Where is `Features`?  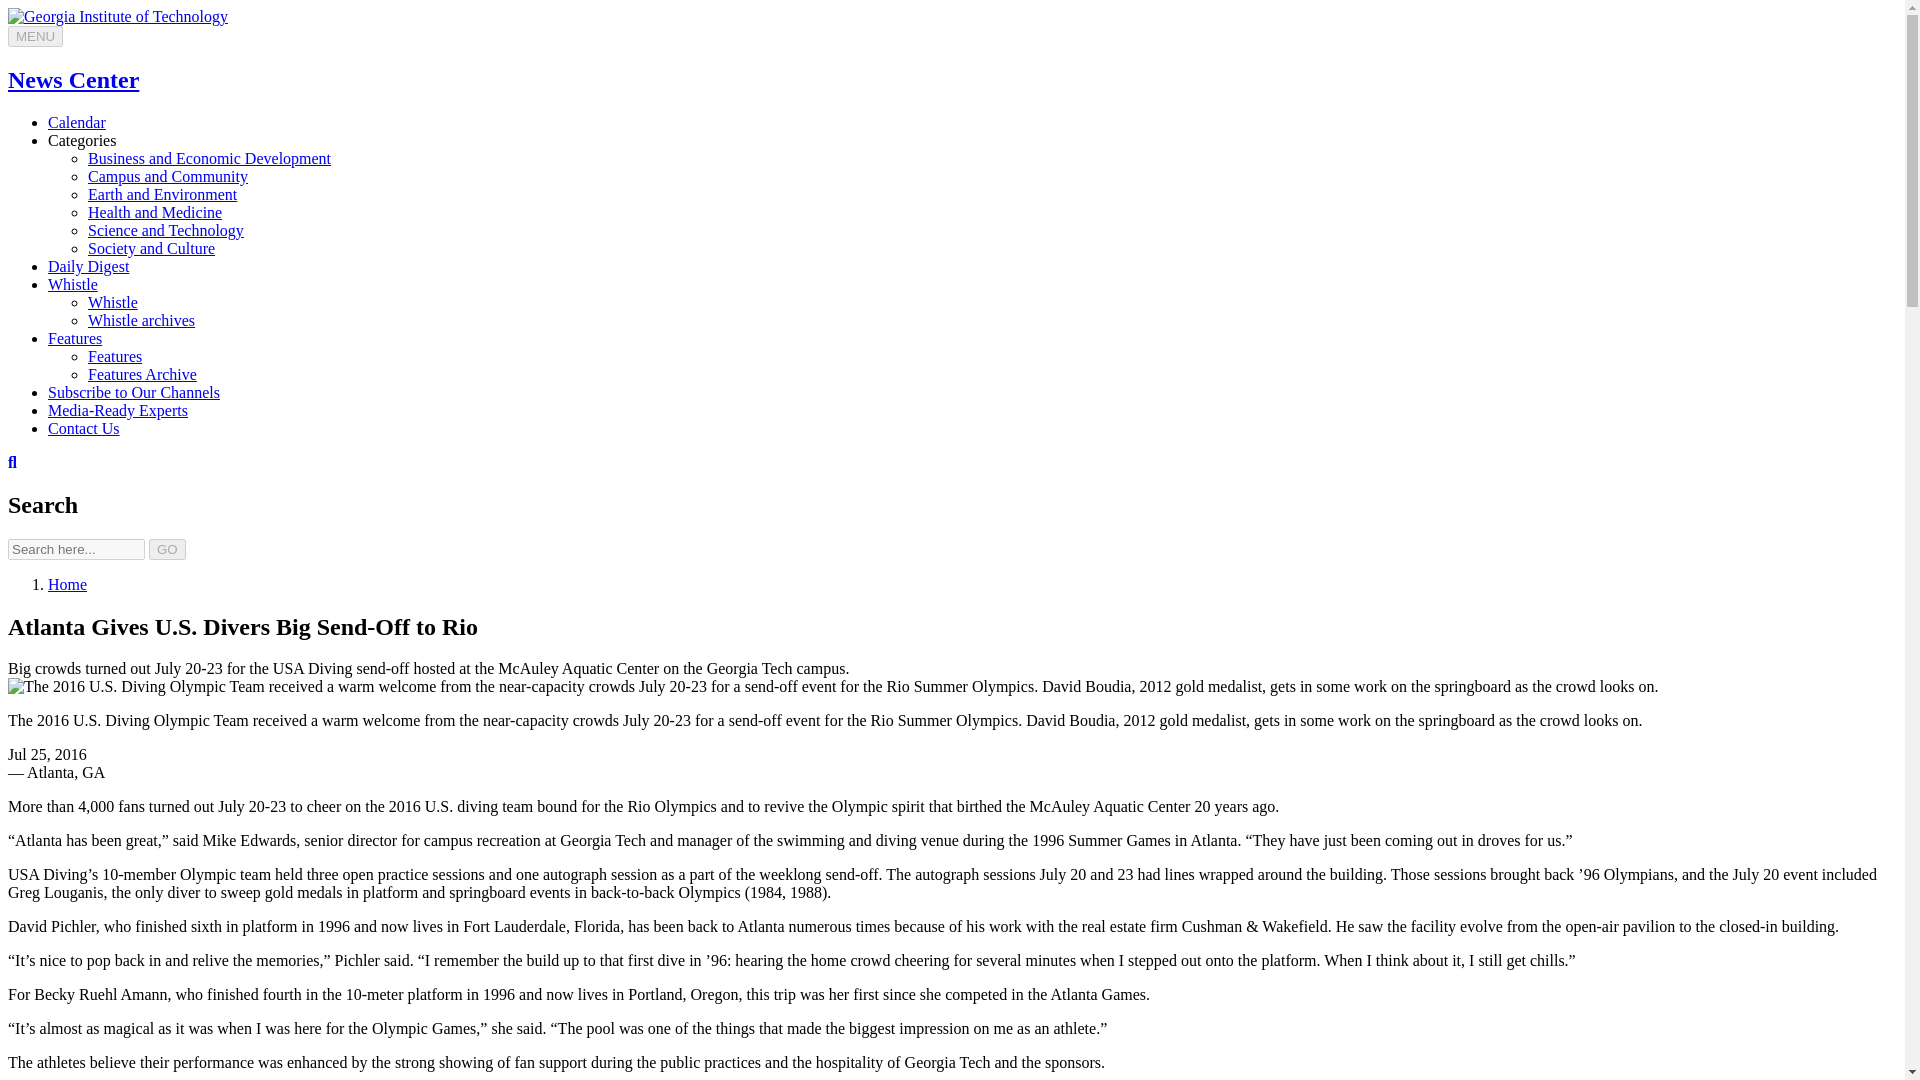 Features is located at coordinates (74, 338).